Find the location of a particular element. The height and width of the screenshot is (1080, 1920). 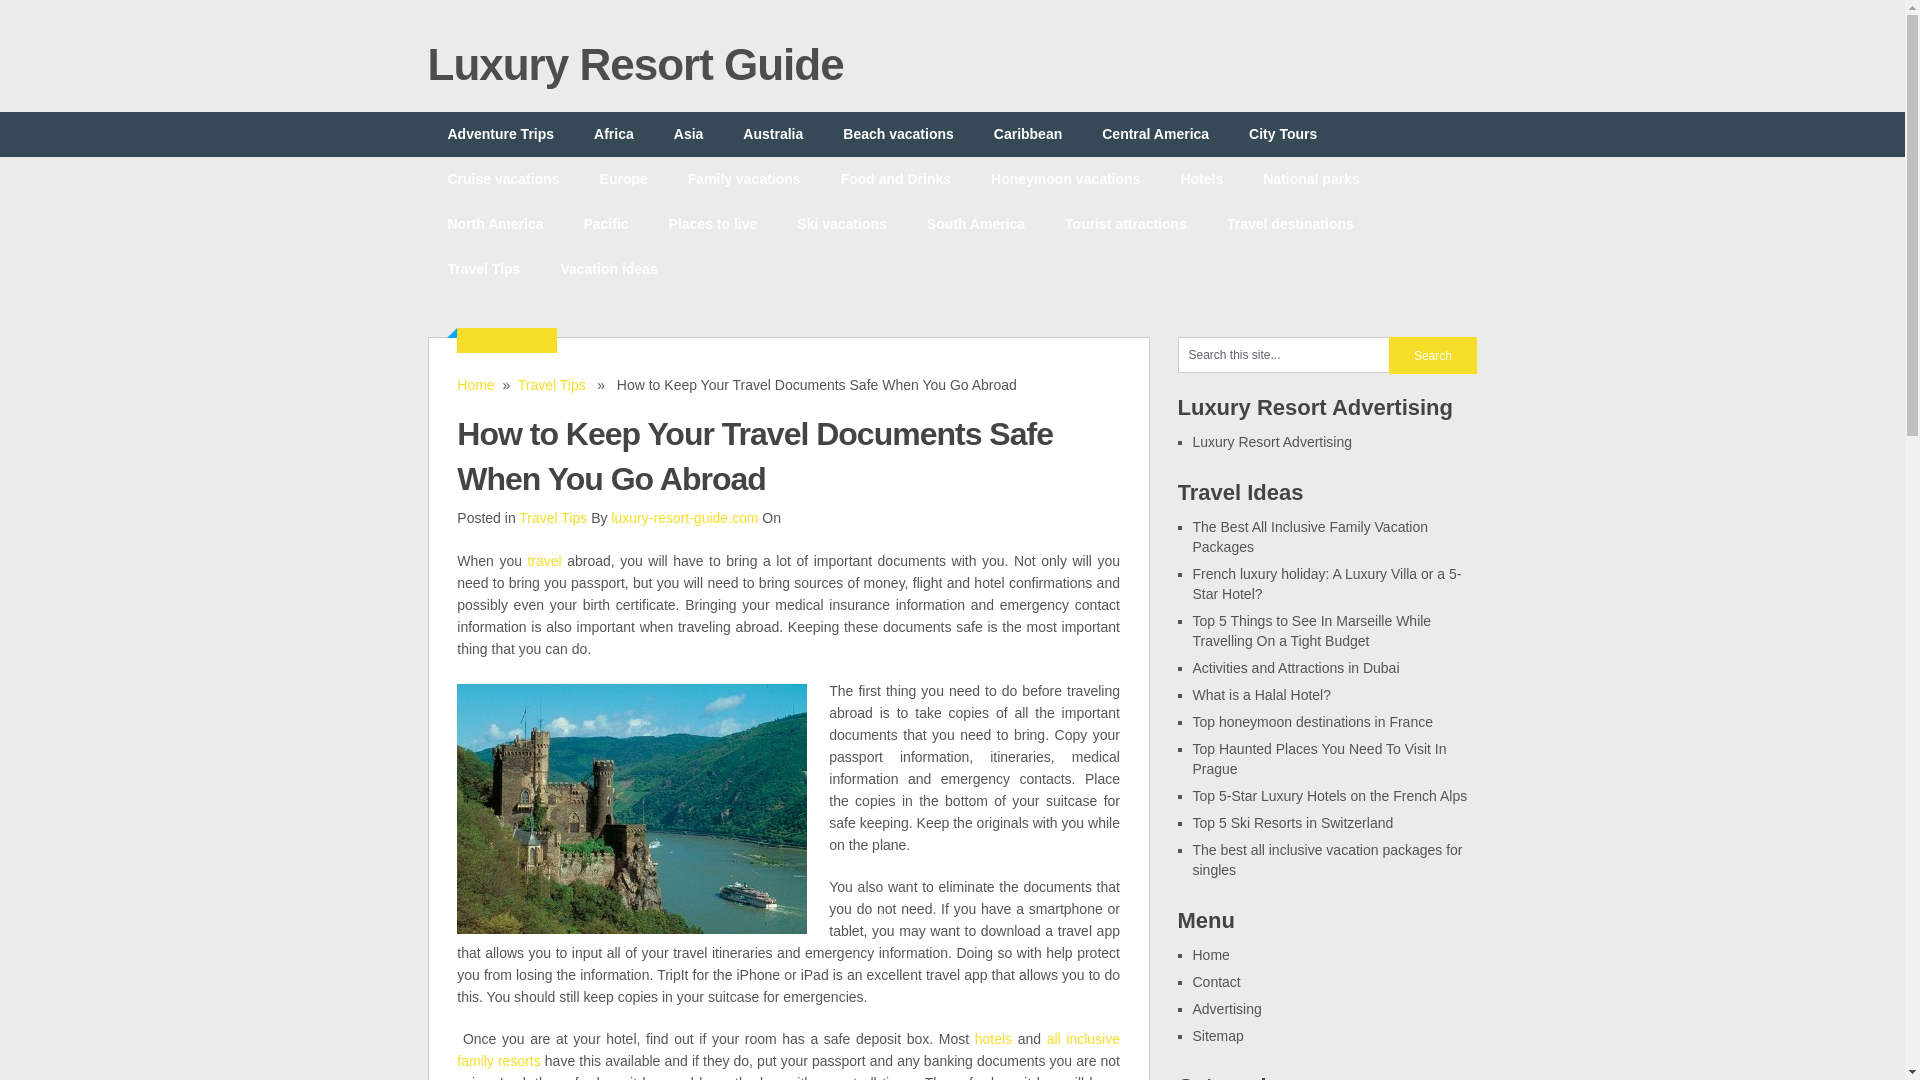

National parks is located at coordinates (1310, 178).